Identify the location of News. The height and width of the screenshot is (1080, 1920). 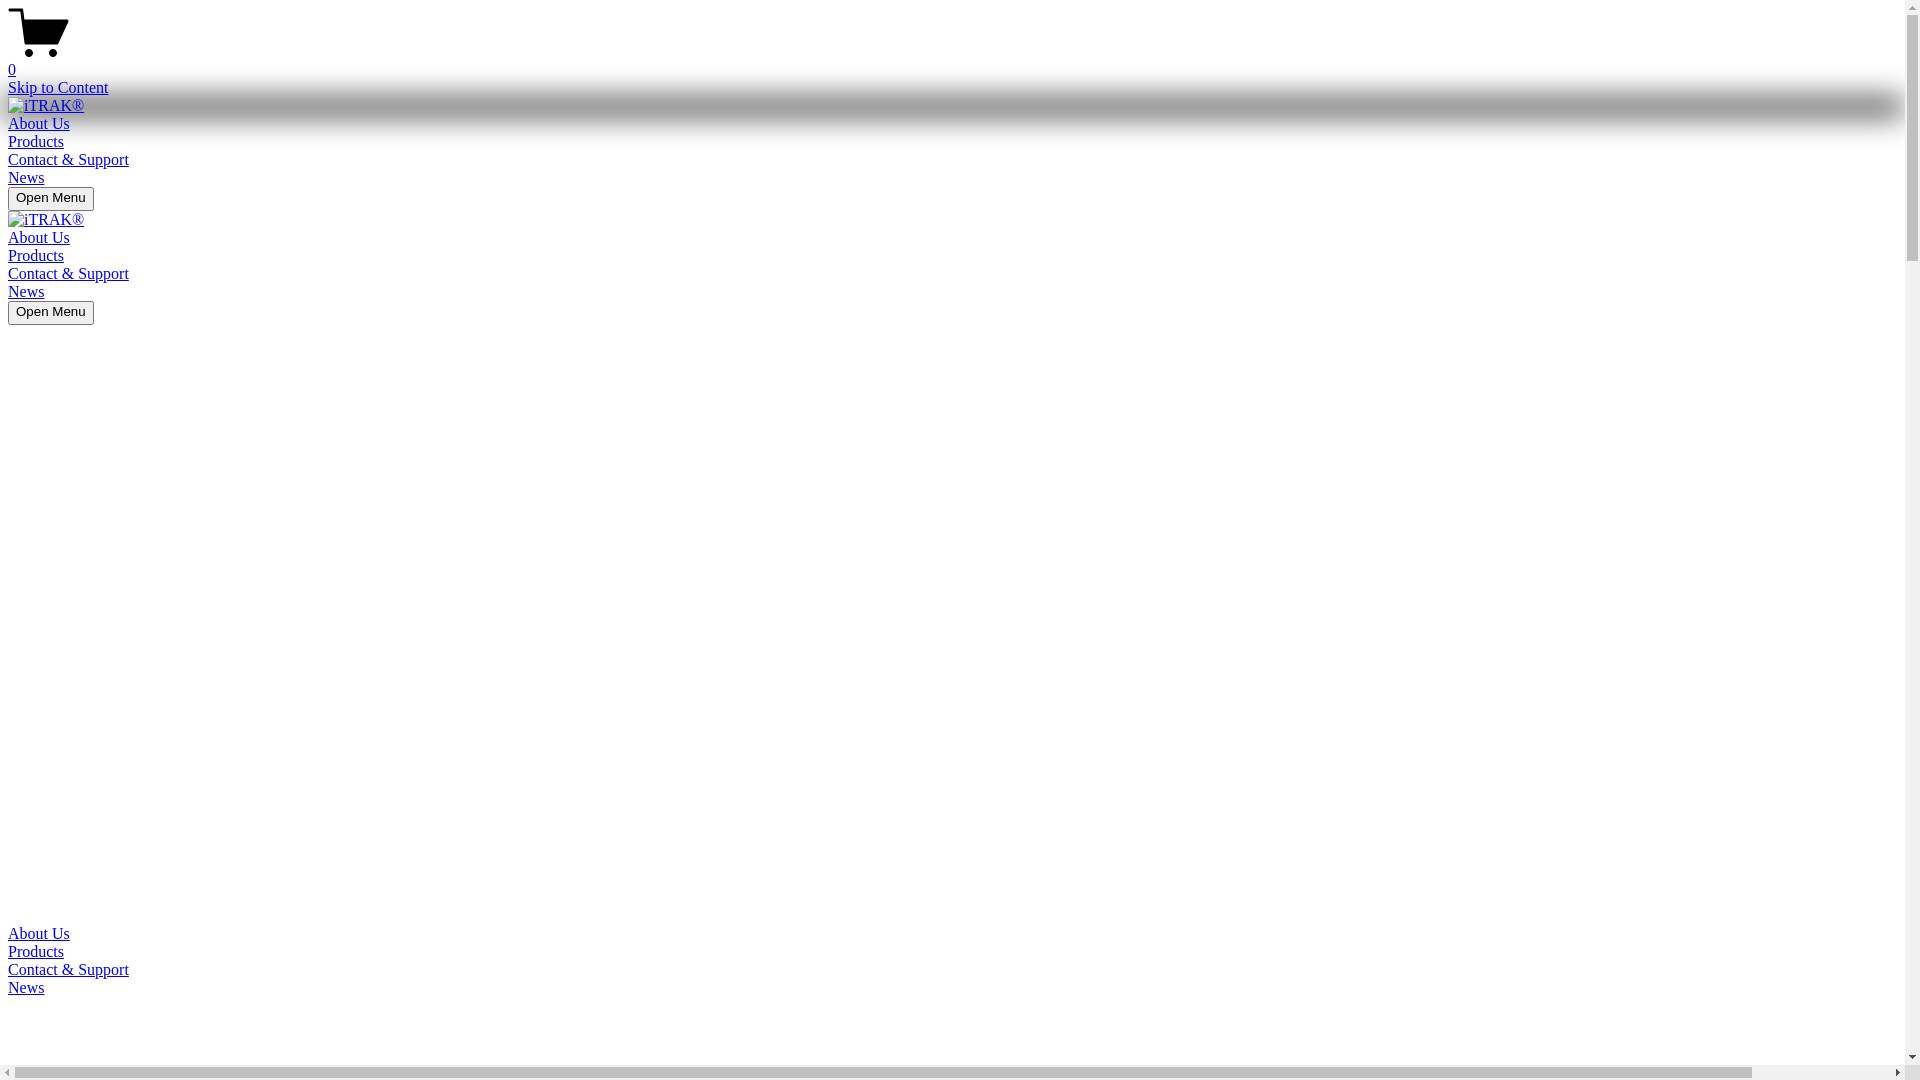
(26, 292).